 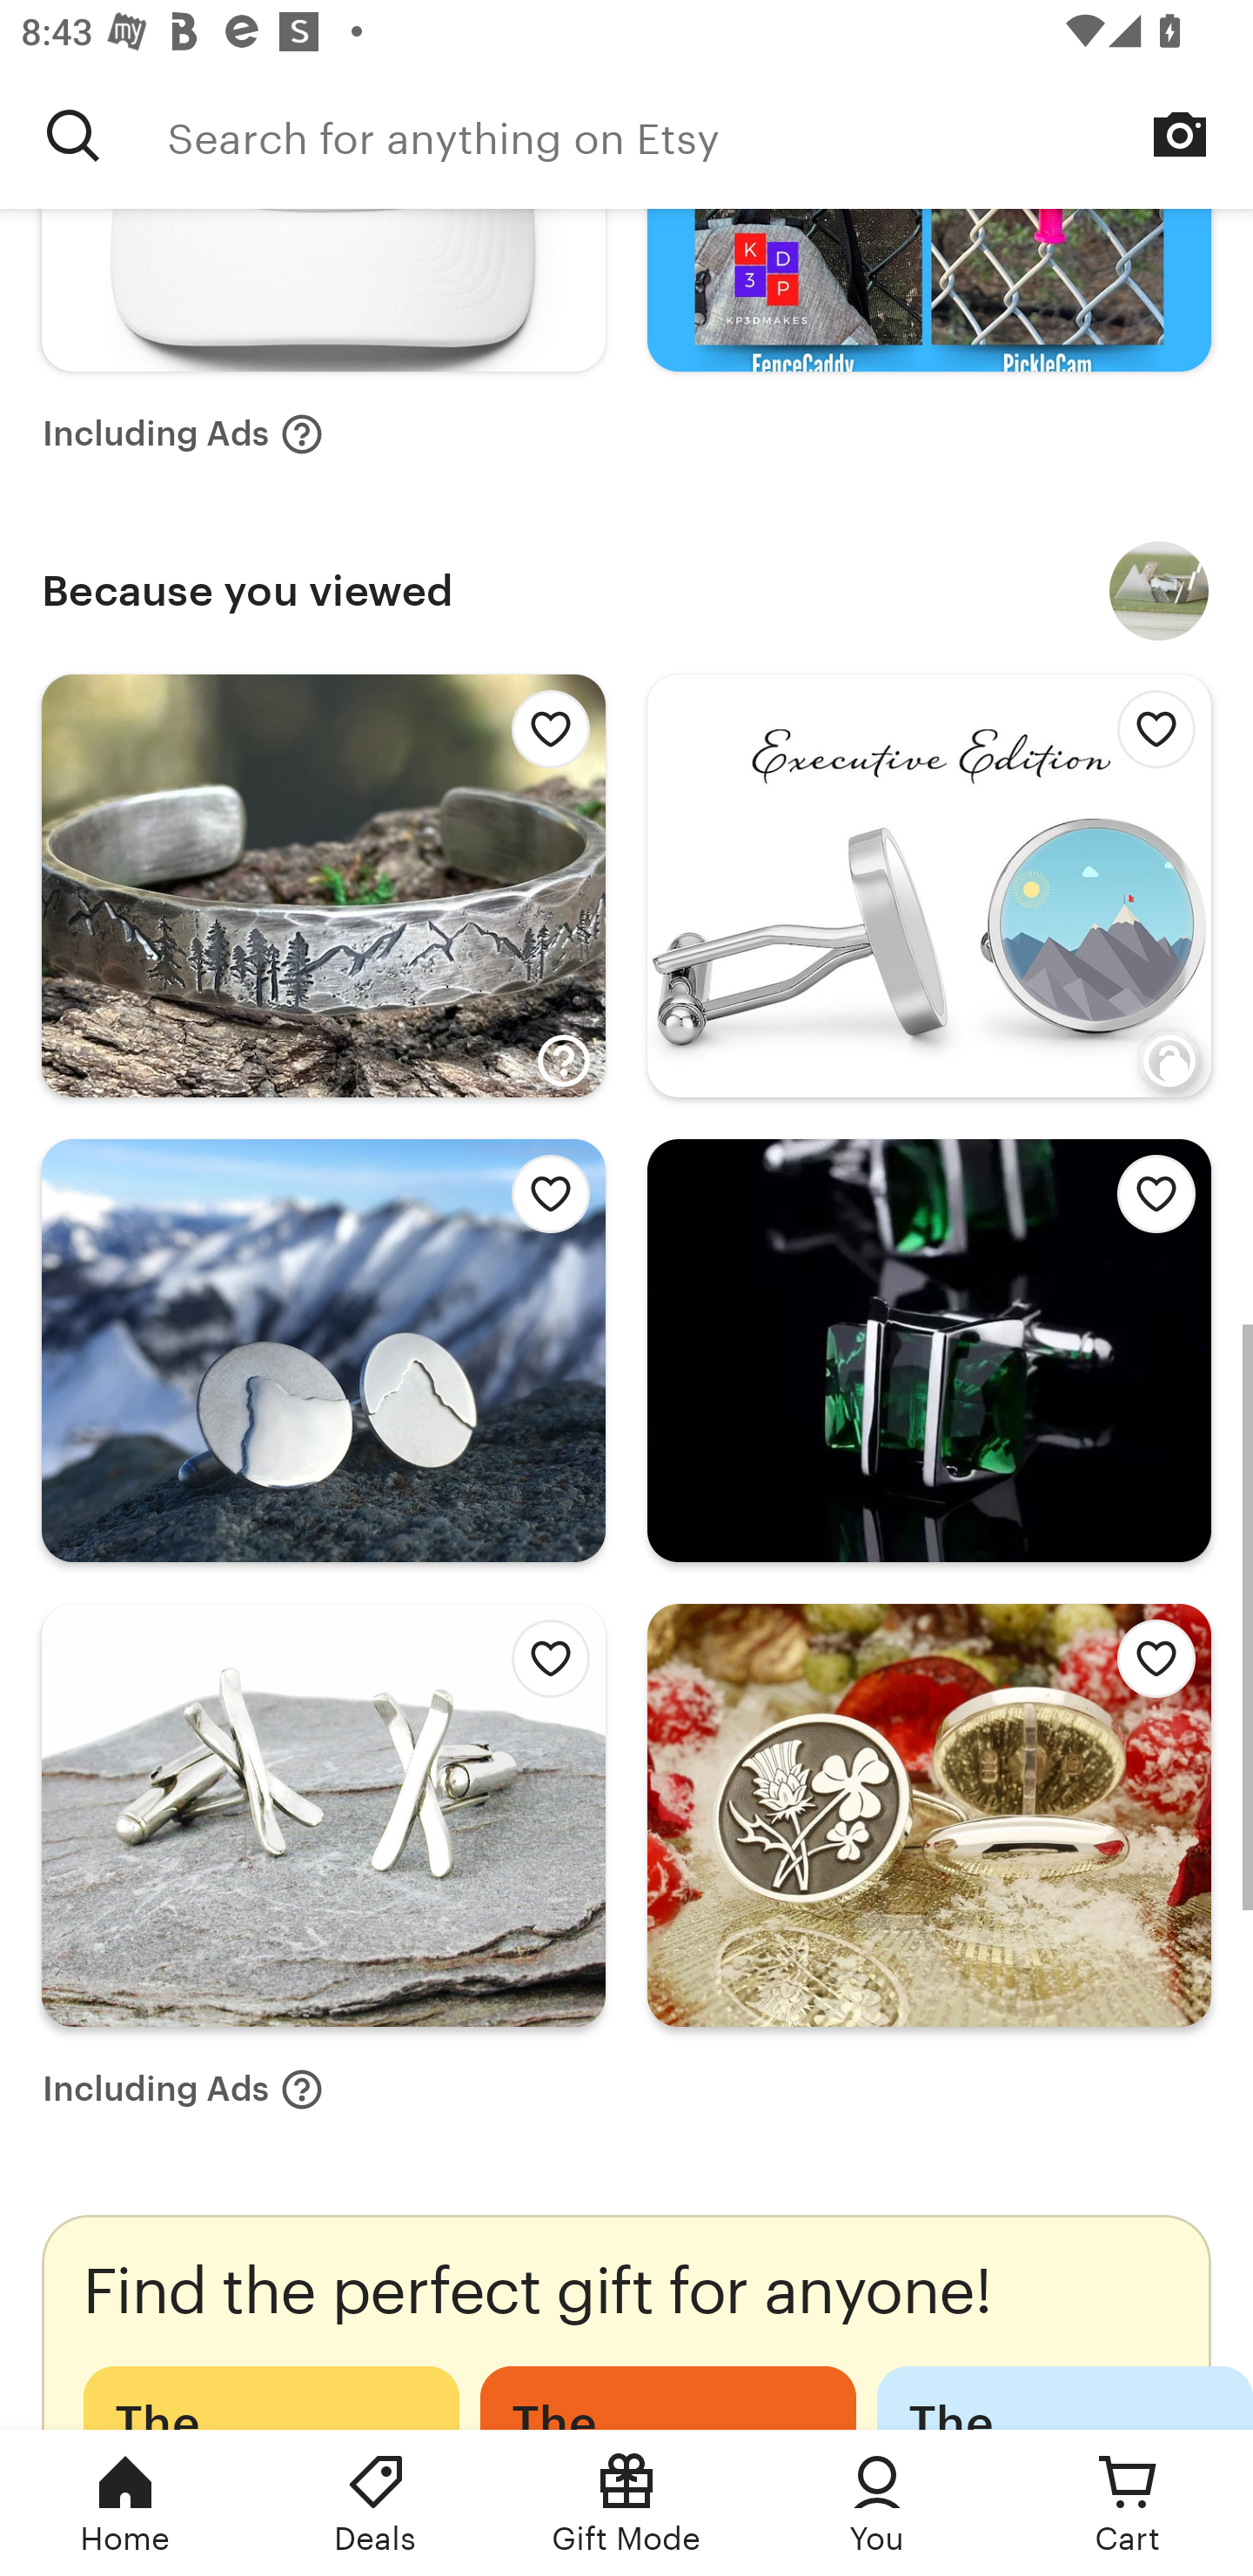 I want to click on Including Ads, so click(x=183, y=433).